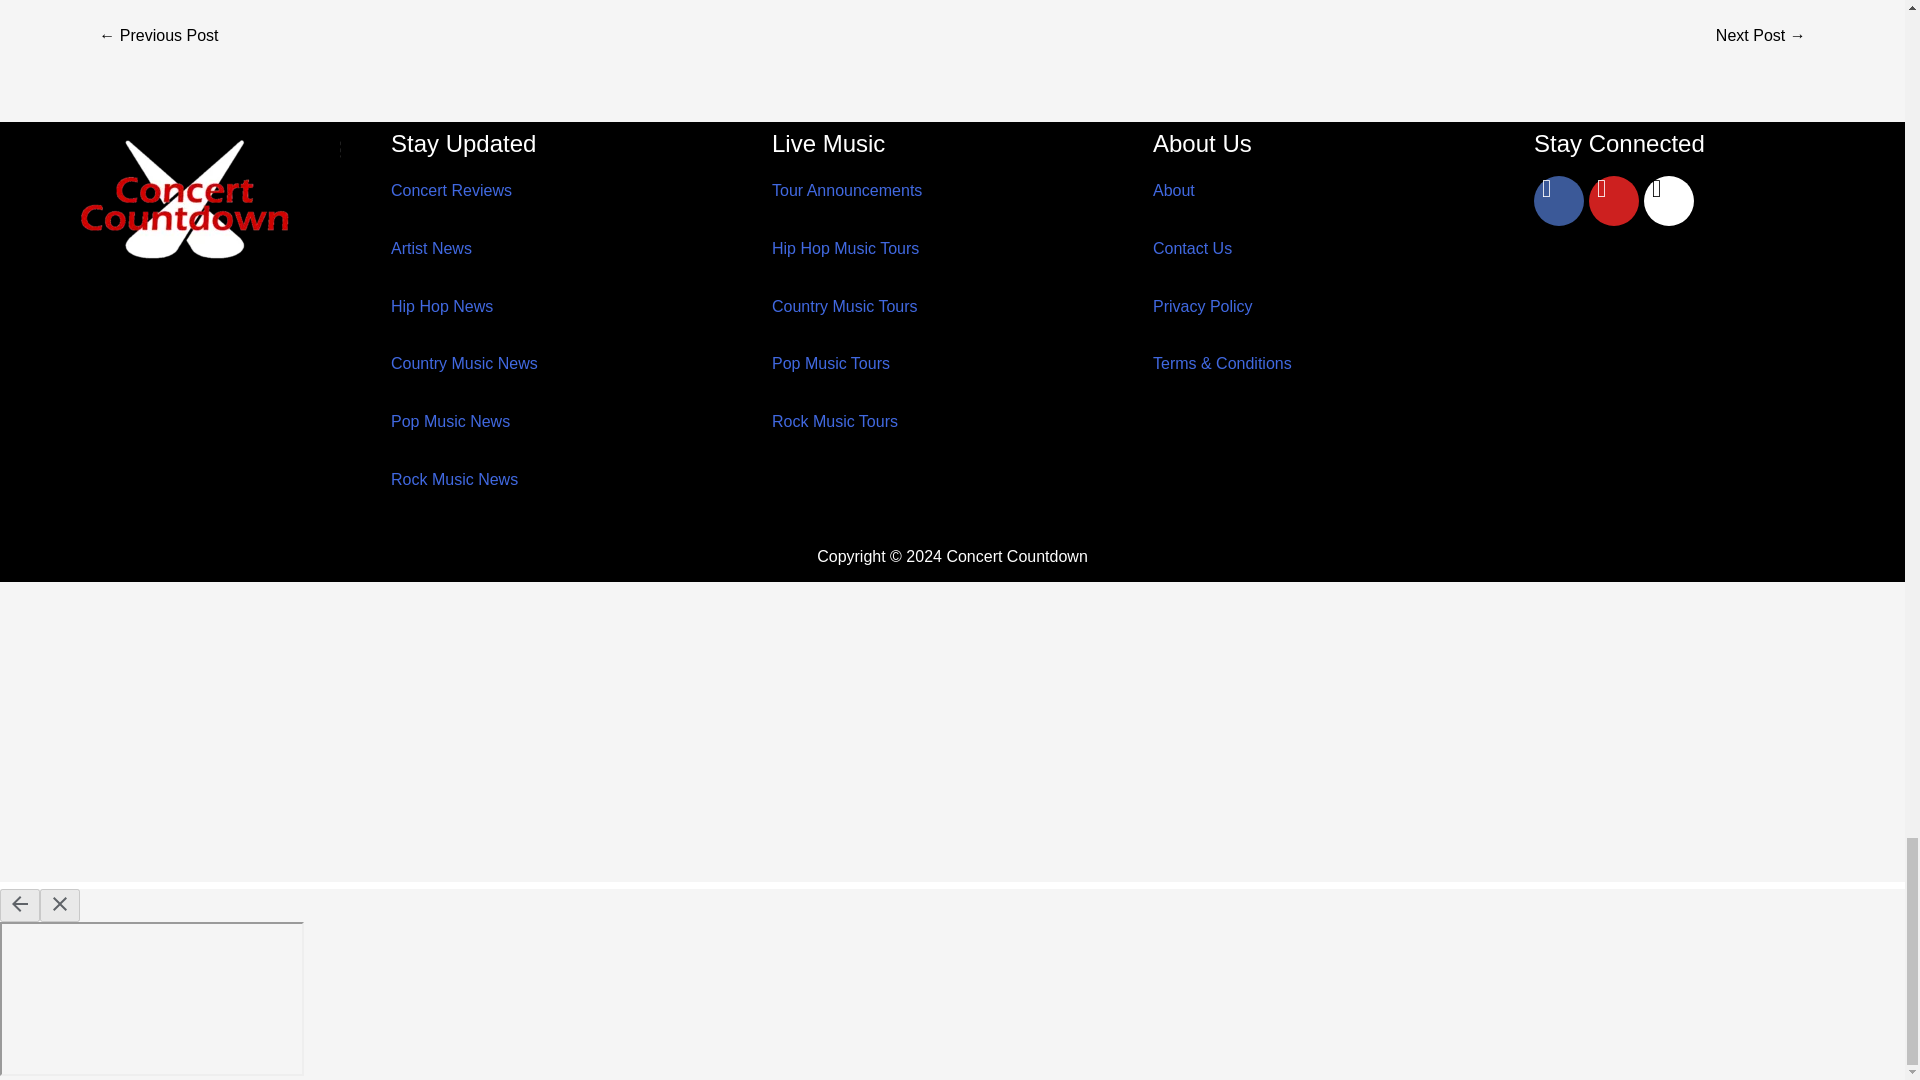 The width and height of the screenshot is (1920, 1080). What do you see at coordinates (442, 306) in the screenshot?
I see `Hip Hop News` at bounding box center [442, 306].